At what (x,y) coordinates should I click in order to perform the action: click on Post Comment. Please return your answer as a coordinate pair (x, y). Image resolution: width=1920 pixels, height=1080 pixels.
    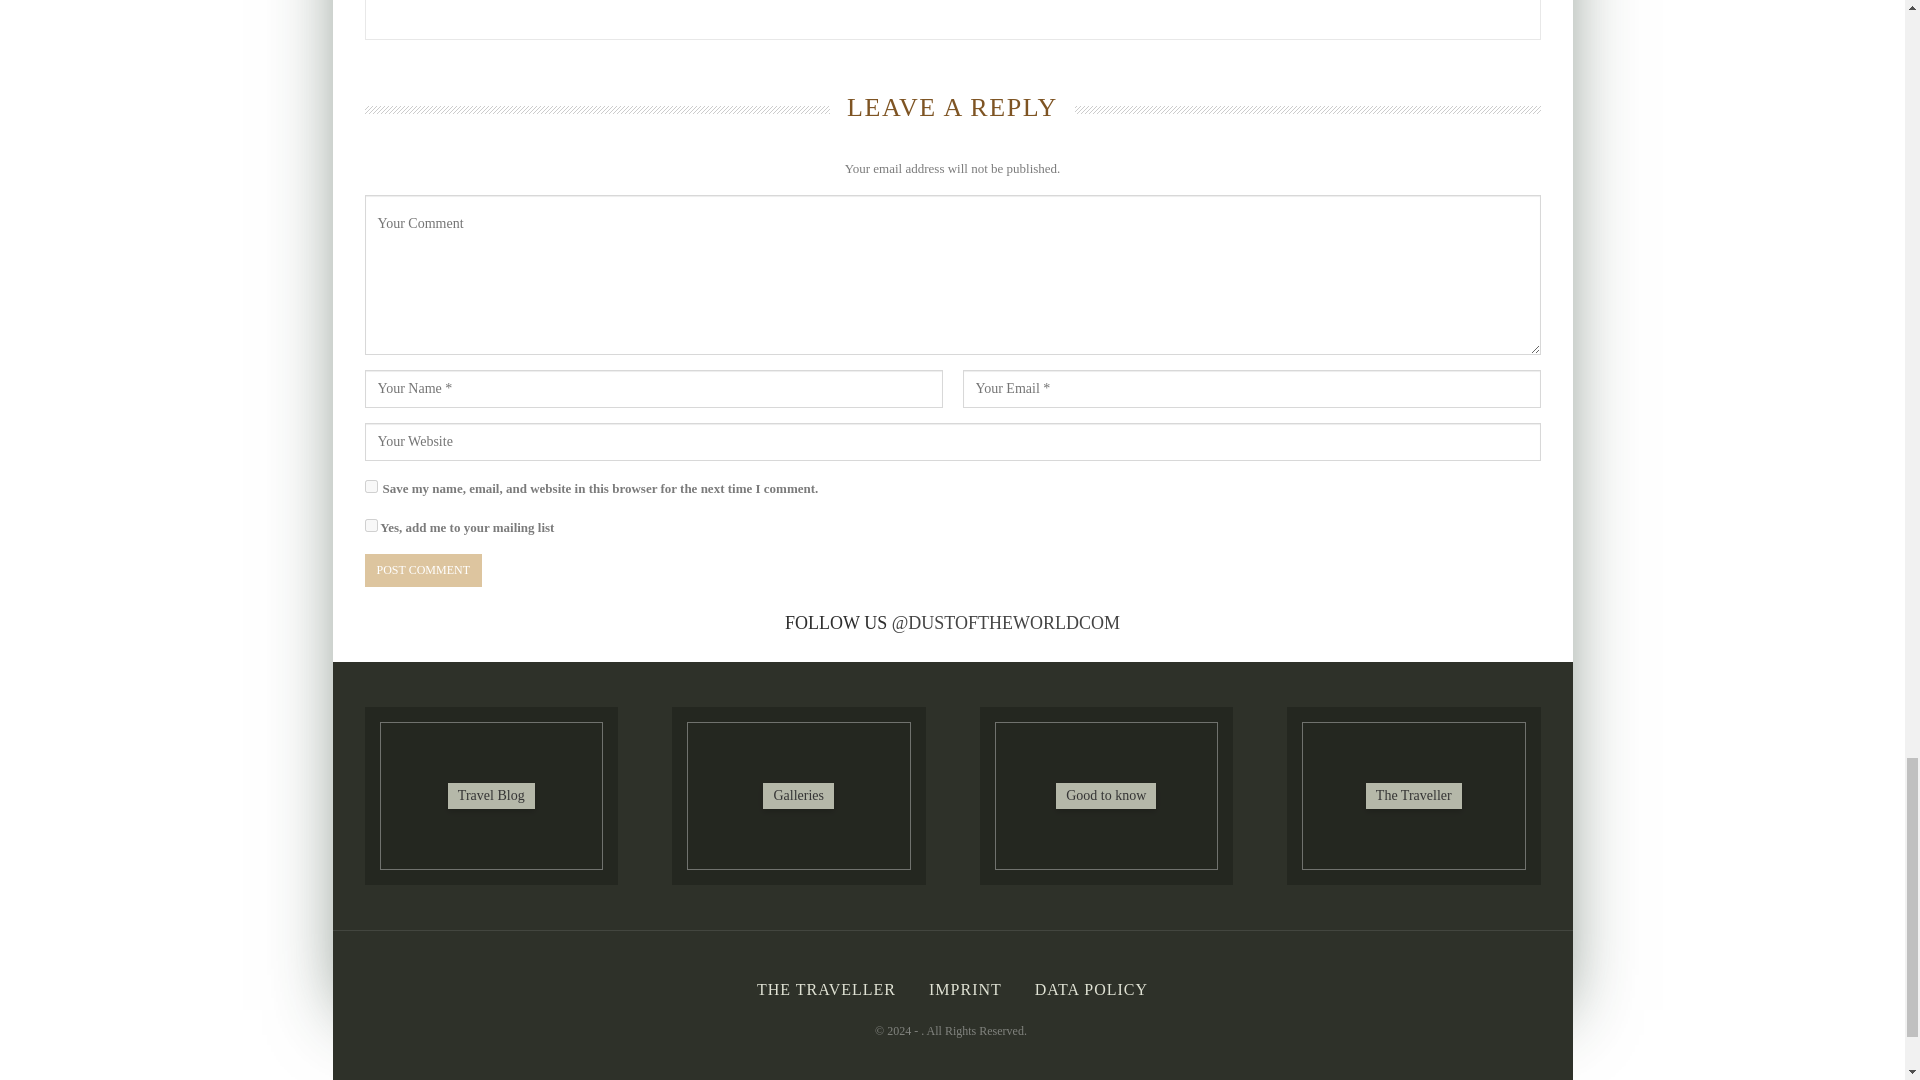
    Looking at the image, I should click on (422, 570).